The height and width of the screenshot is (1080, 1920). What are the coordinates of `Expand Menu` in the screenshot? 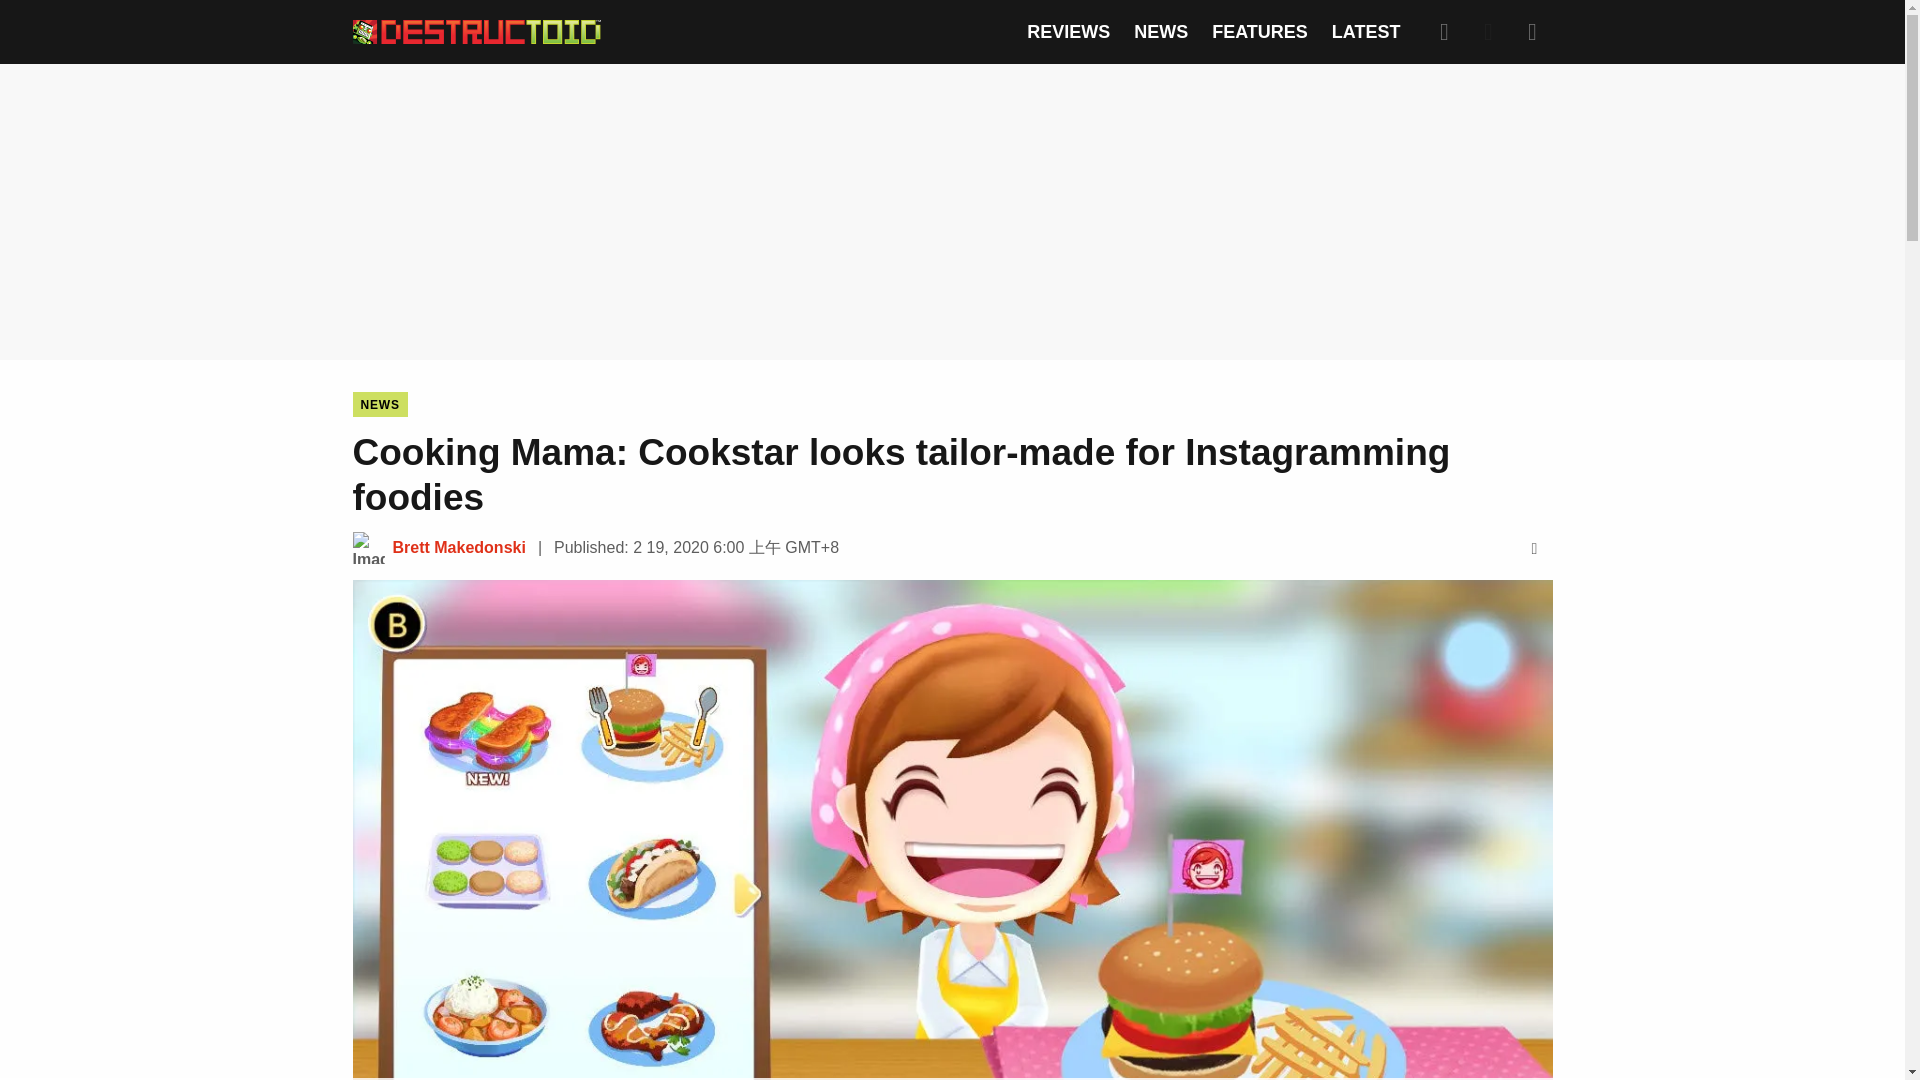 It's located at (1532, 31).